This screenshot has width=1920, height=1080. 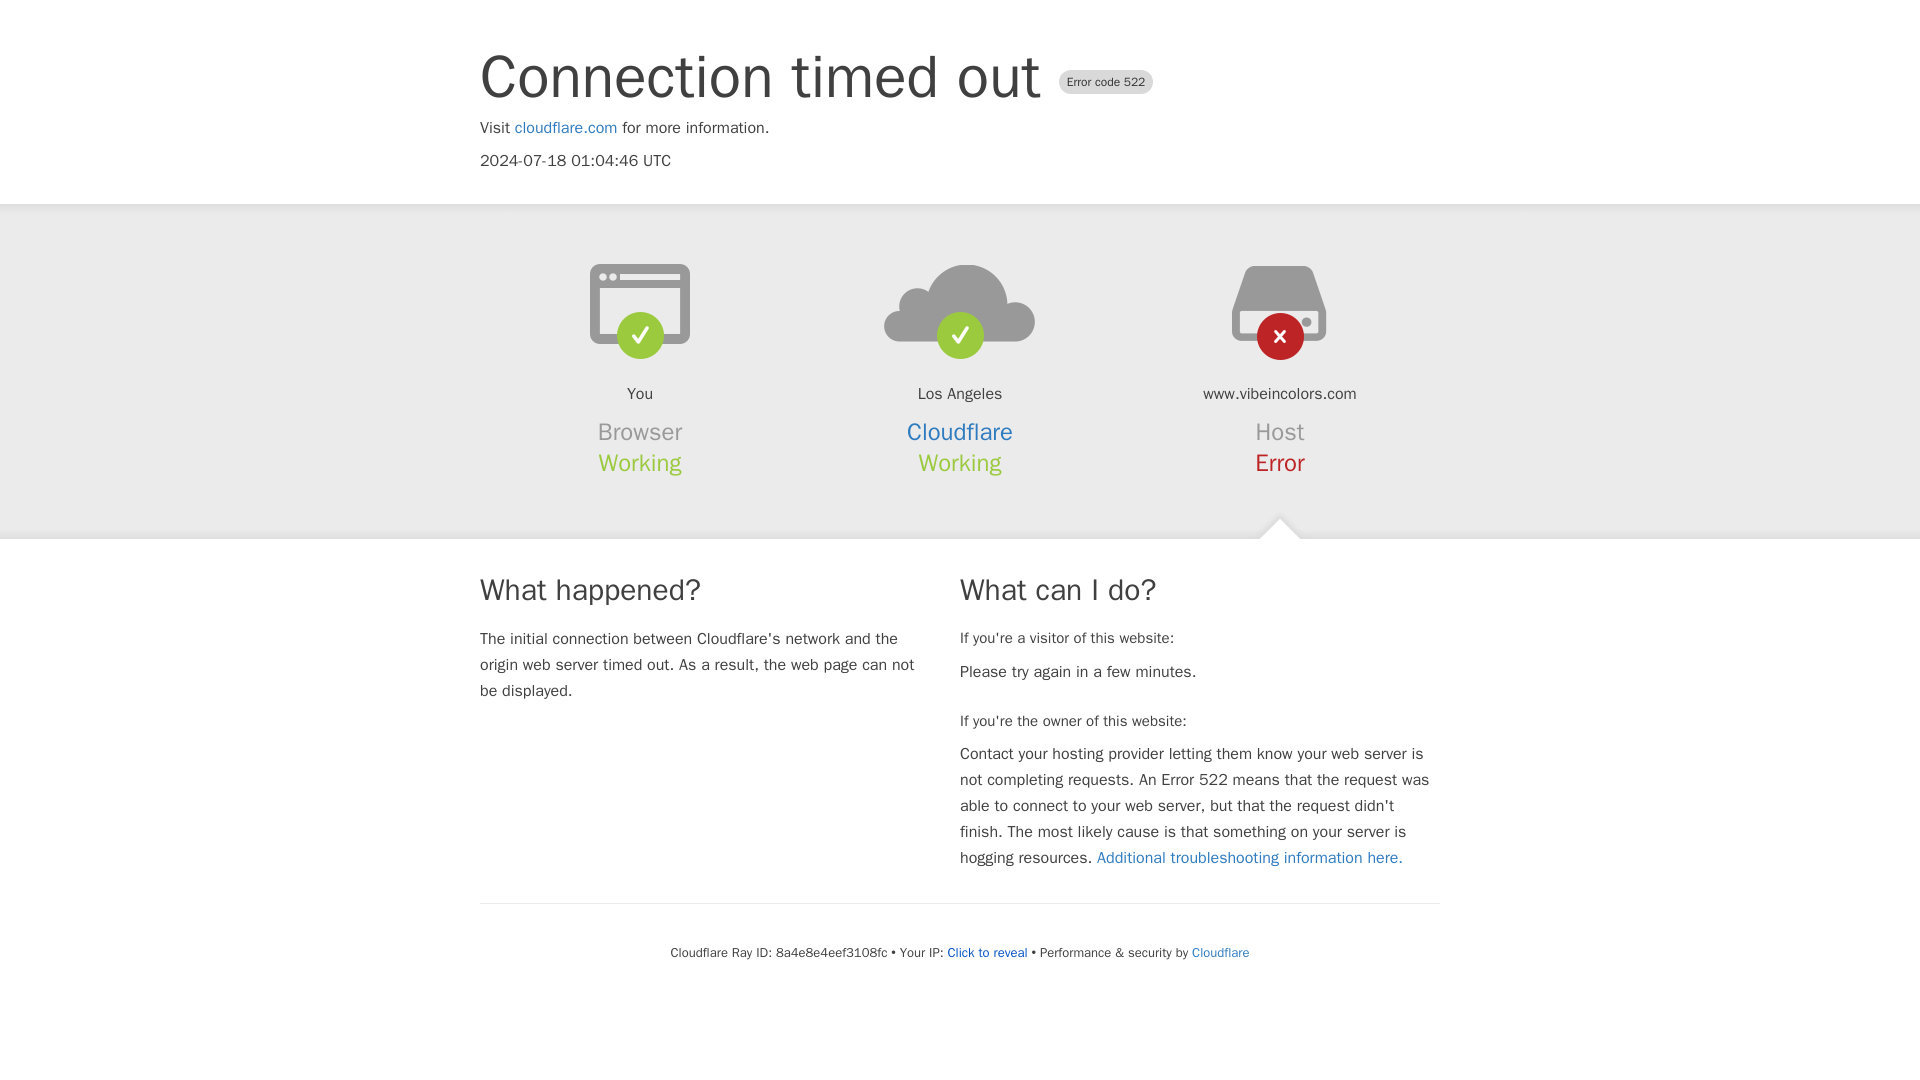 What do you see at coordinates (566, 128) in the screenshot?
I see `cloudflare.com` at bounding box center [566, 128].